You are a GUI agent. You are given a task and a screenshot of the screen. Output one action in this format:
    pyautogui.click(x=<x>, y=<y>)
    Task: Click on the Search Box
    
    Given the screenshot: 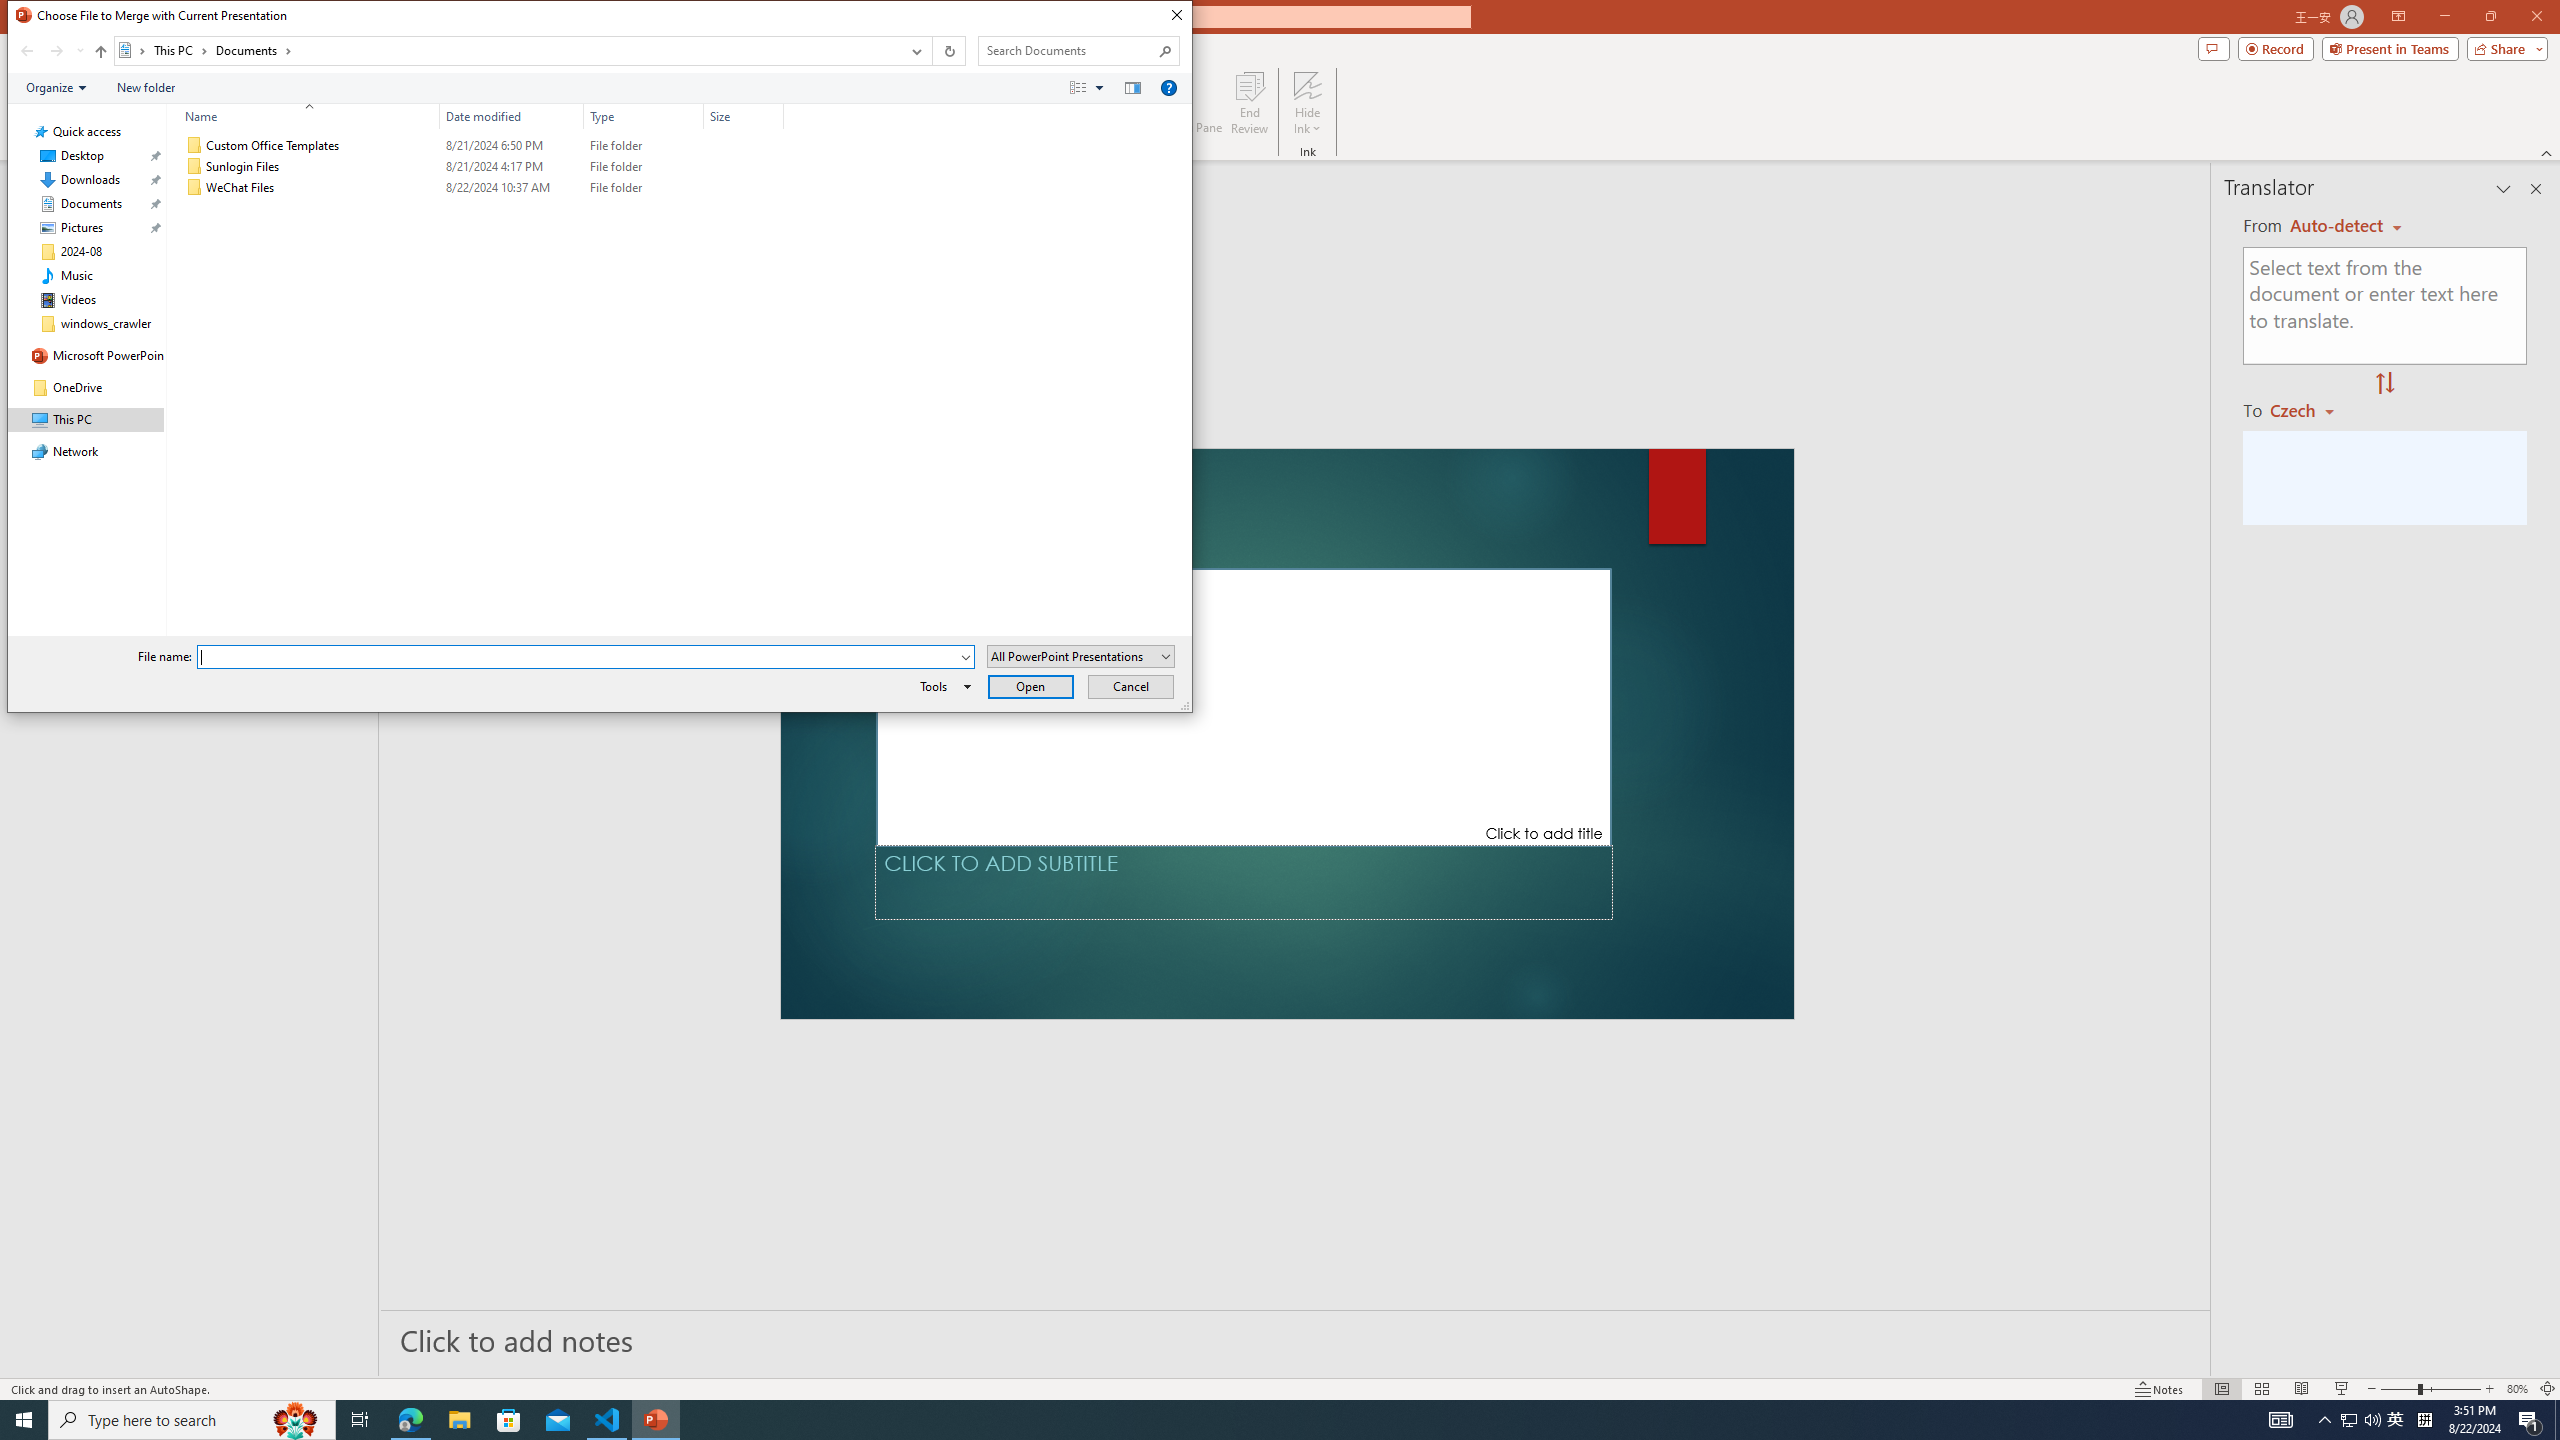 What is the action you would take?
    pyautogui.click(x=1068, y=50)
    